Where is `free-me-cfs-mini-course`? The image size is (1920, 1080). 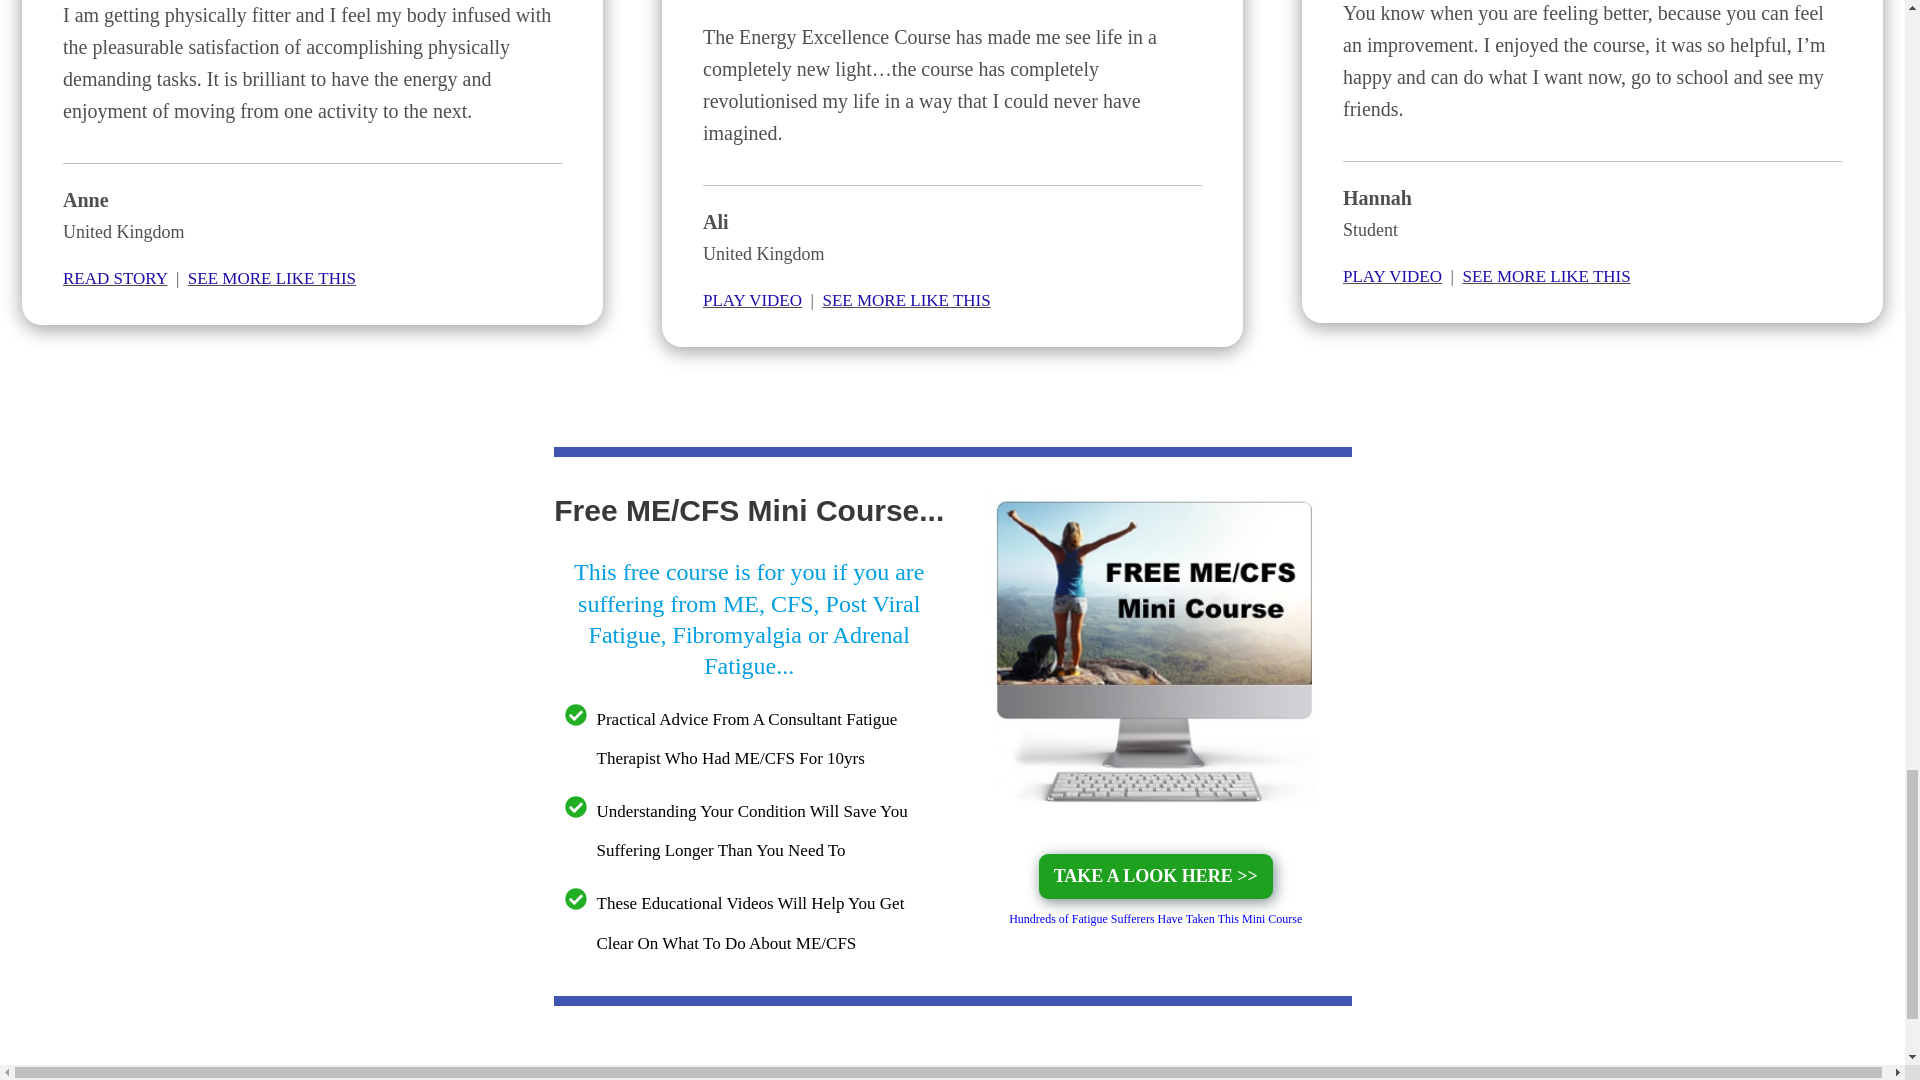
free-me-cfs-mini-course is located at coordinates (1155, 652).